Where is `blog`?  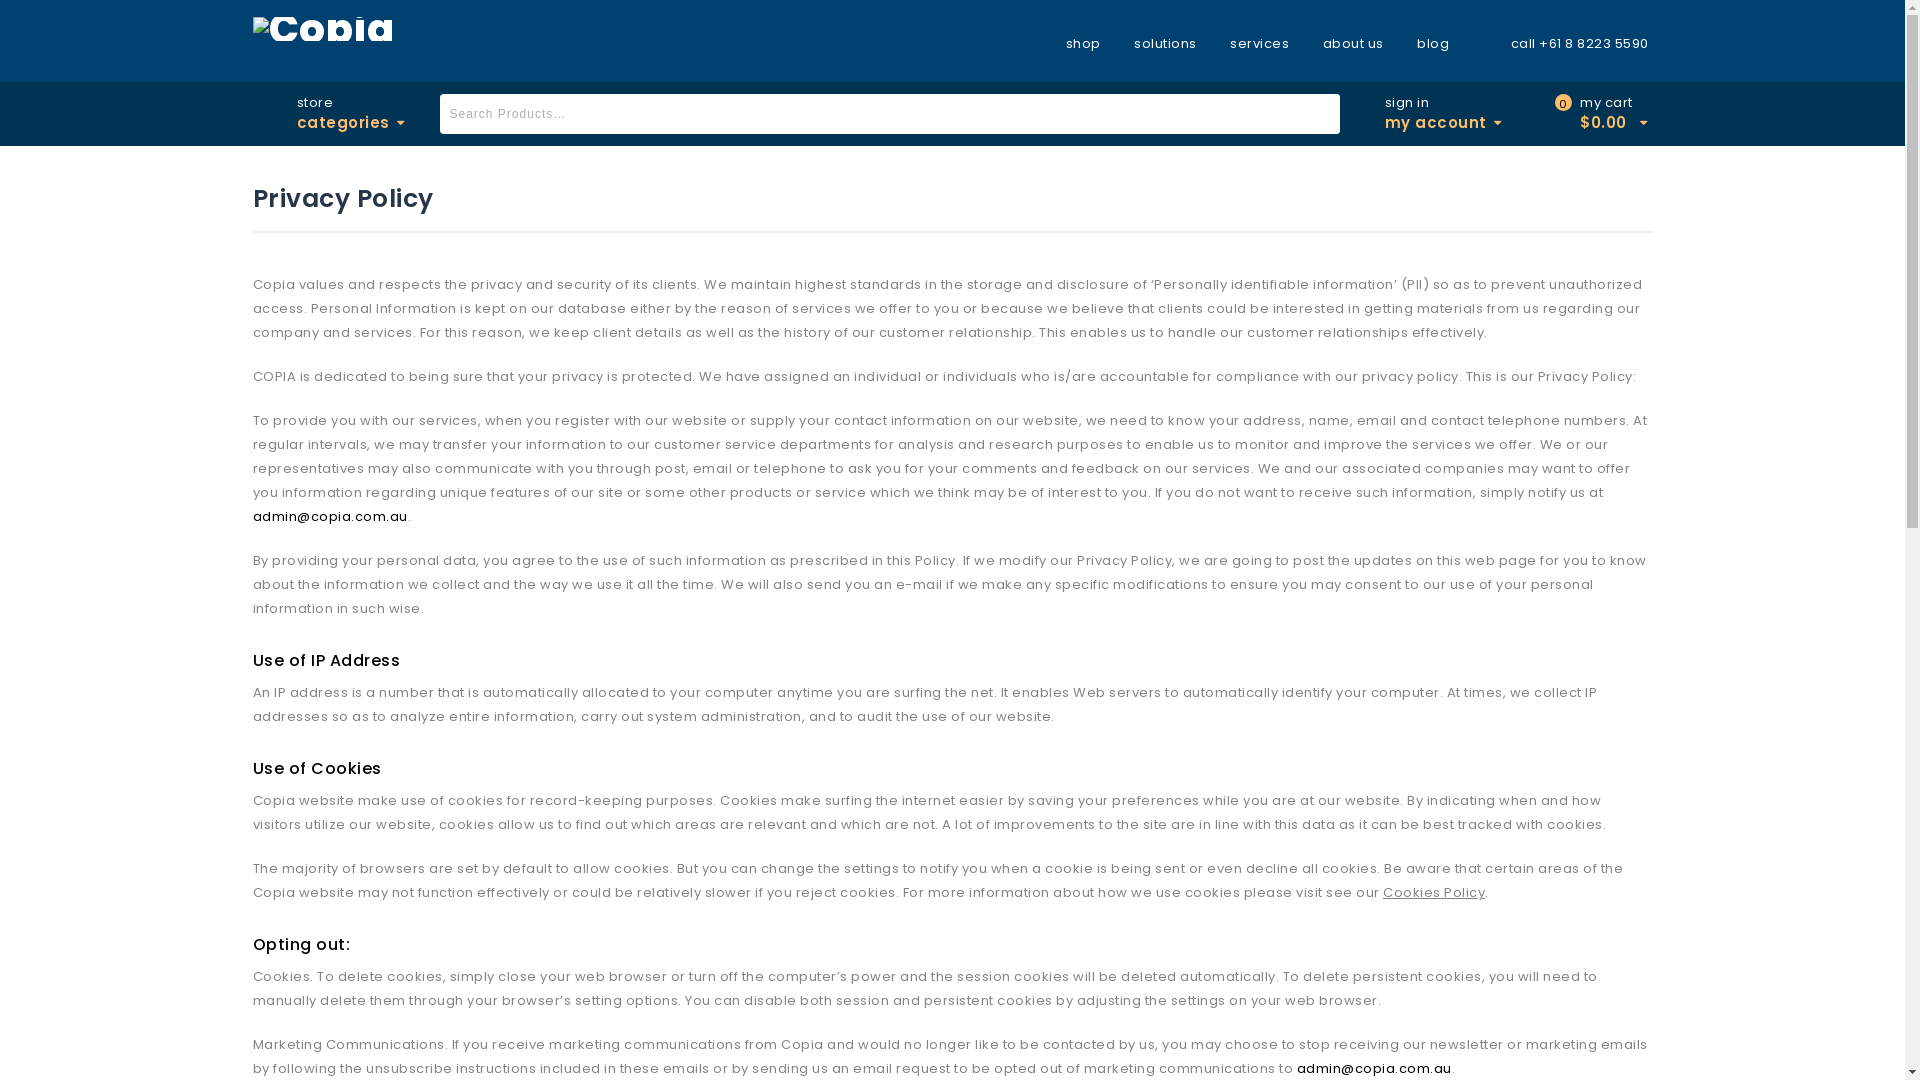
blog is located at coordinates (1433, 43).